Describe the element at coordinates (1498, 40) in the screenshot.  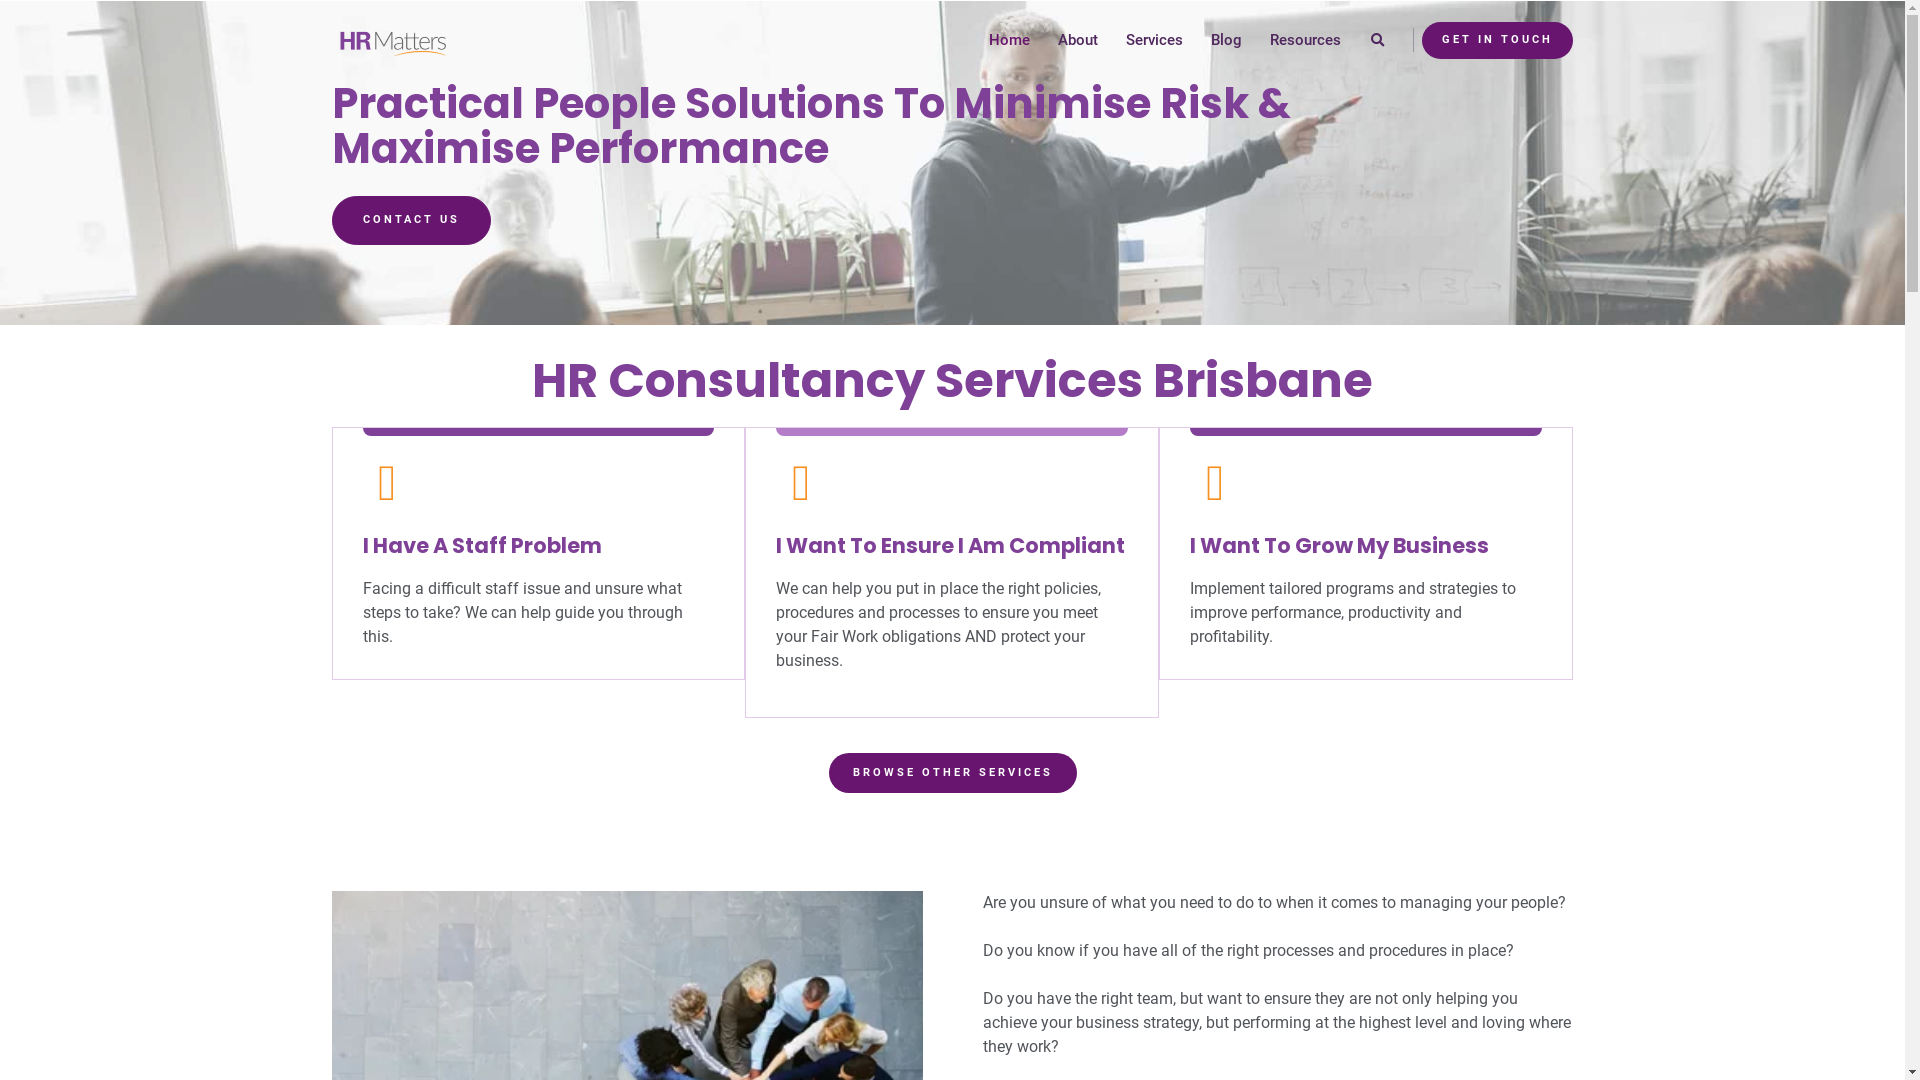
I see `GET IN TOUCH` at that location.